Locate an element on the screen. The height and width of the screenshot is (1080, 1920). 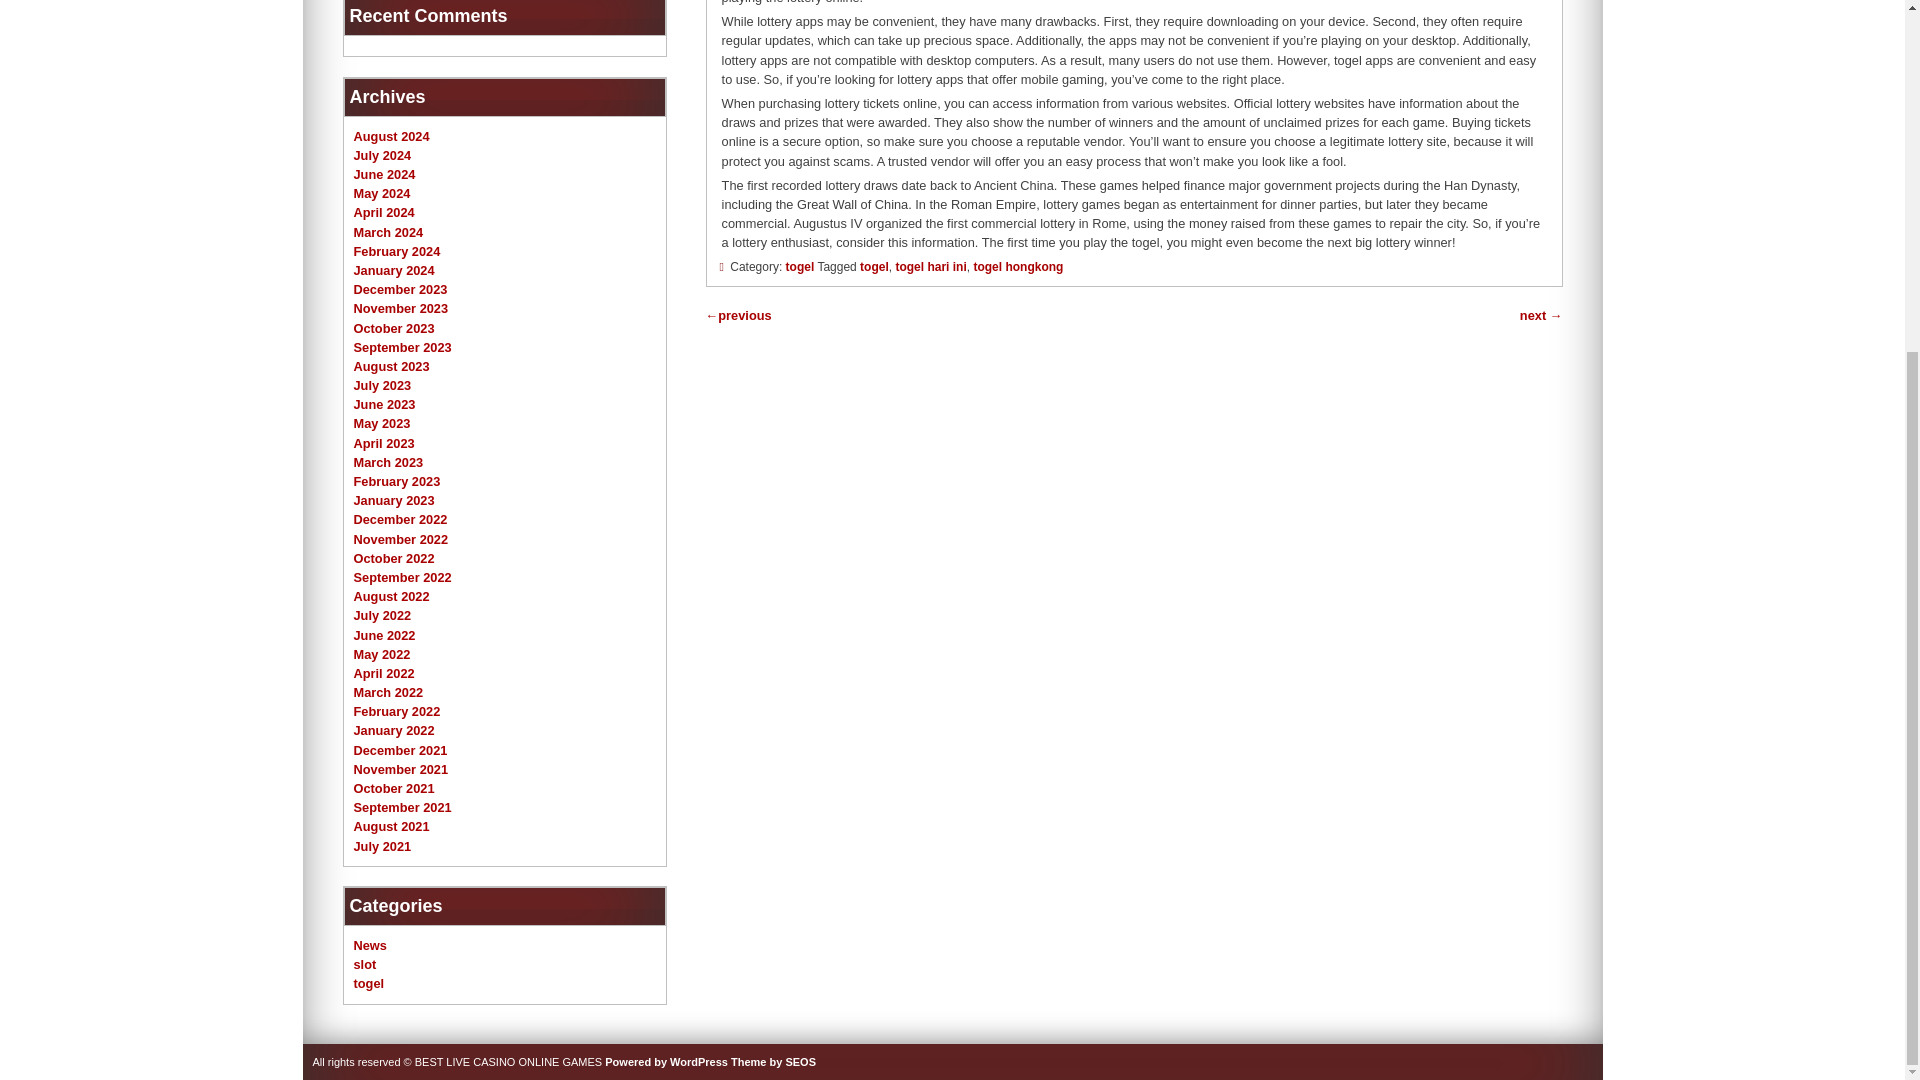
August 2024 is located at coordinates (392, 136).